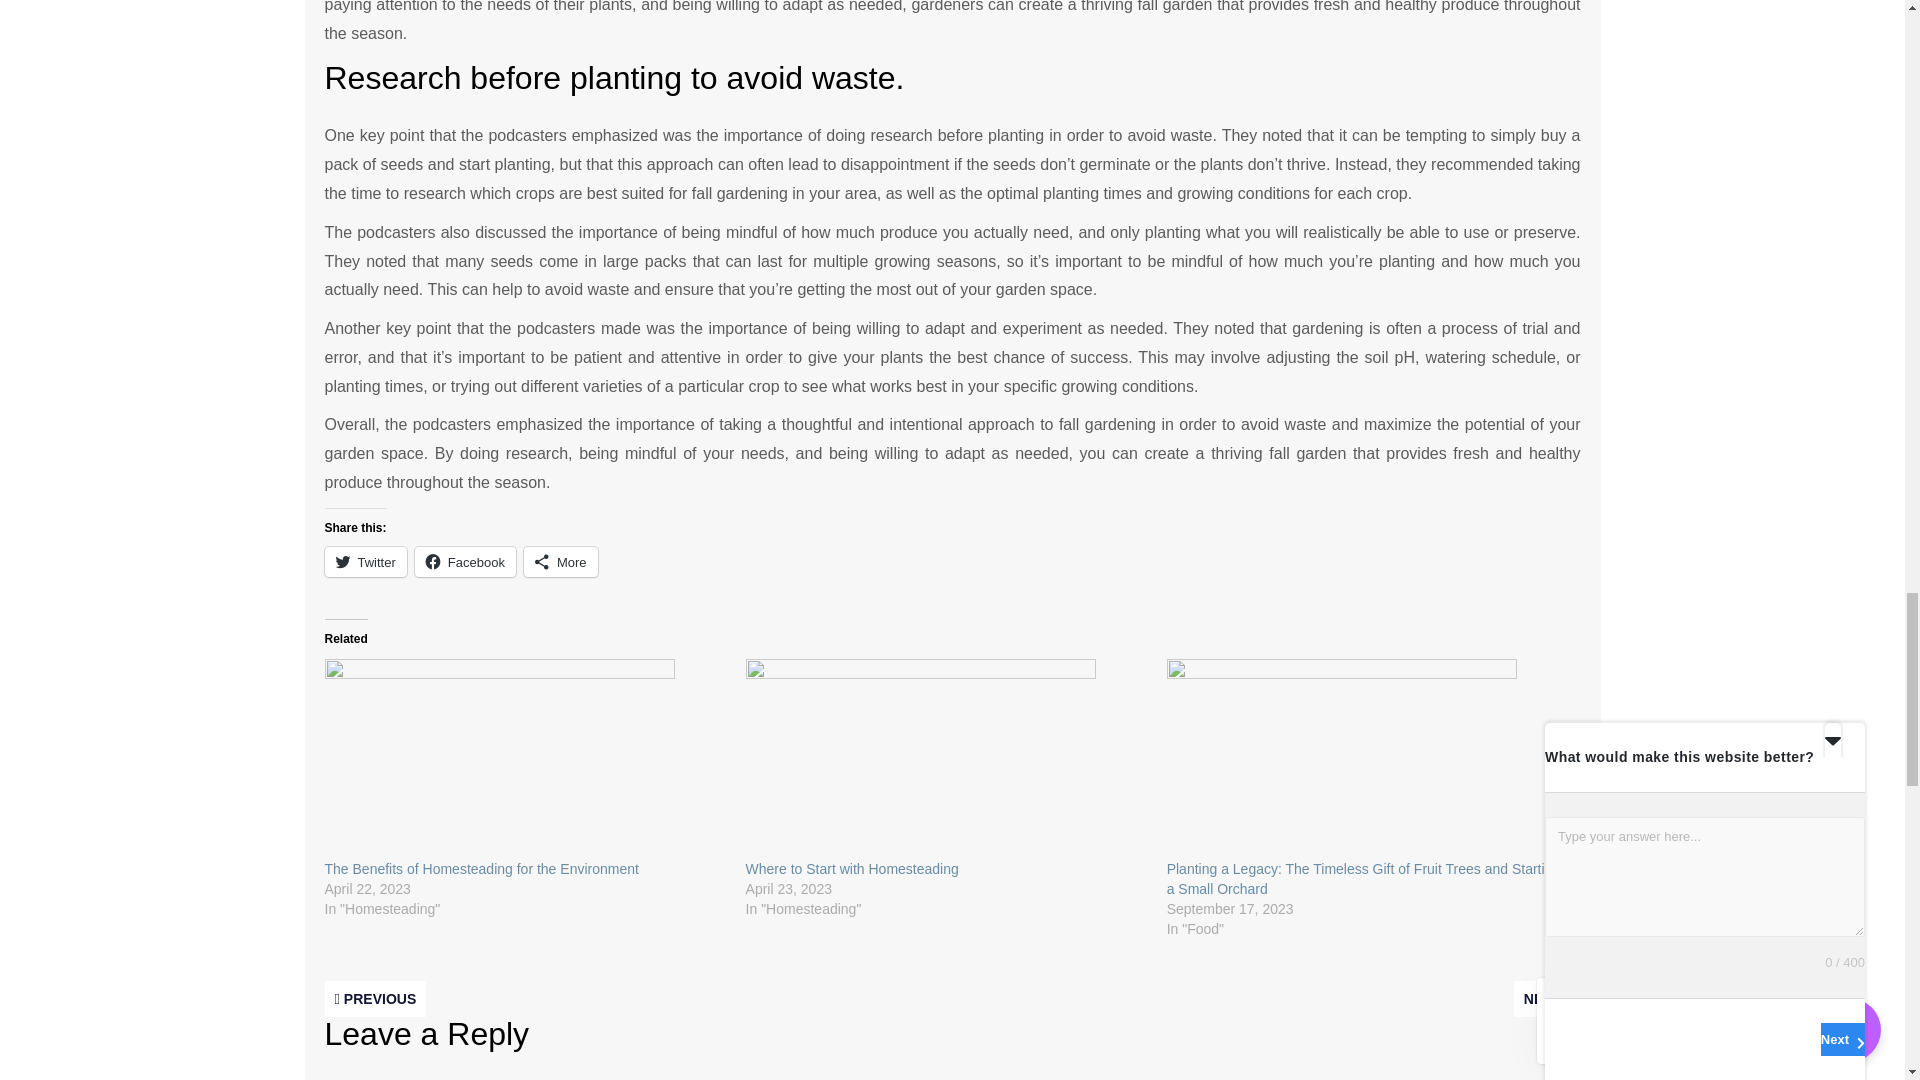 Image resolution: width=1920 pixels, height=1080 pixels. What do you see at coordinates (946, 758) in the screenshot?
I see `Where to Start with Homesteading` at bounding box center [946, 758].